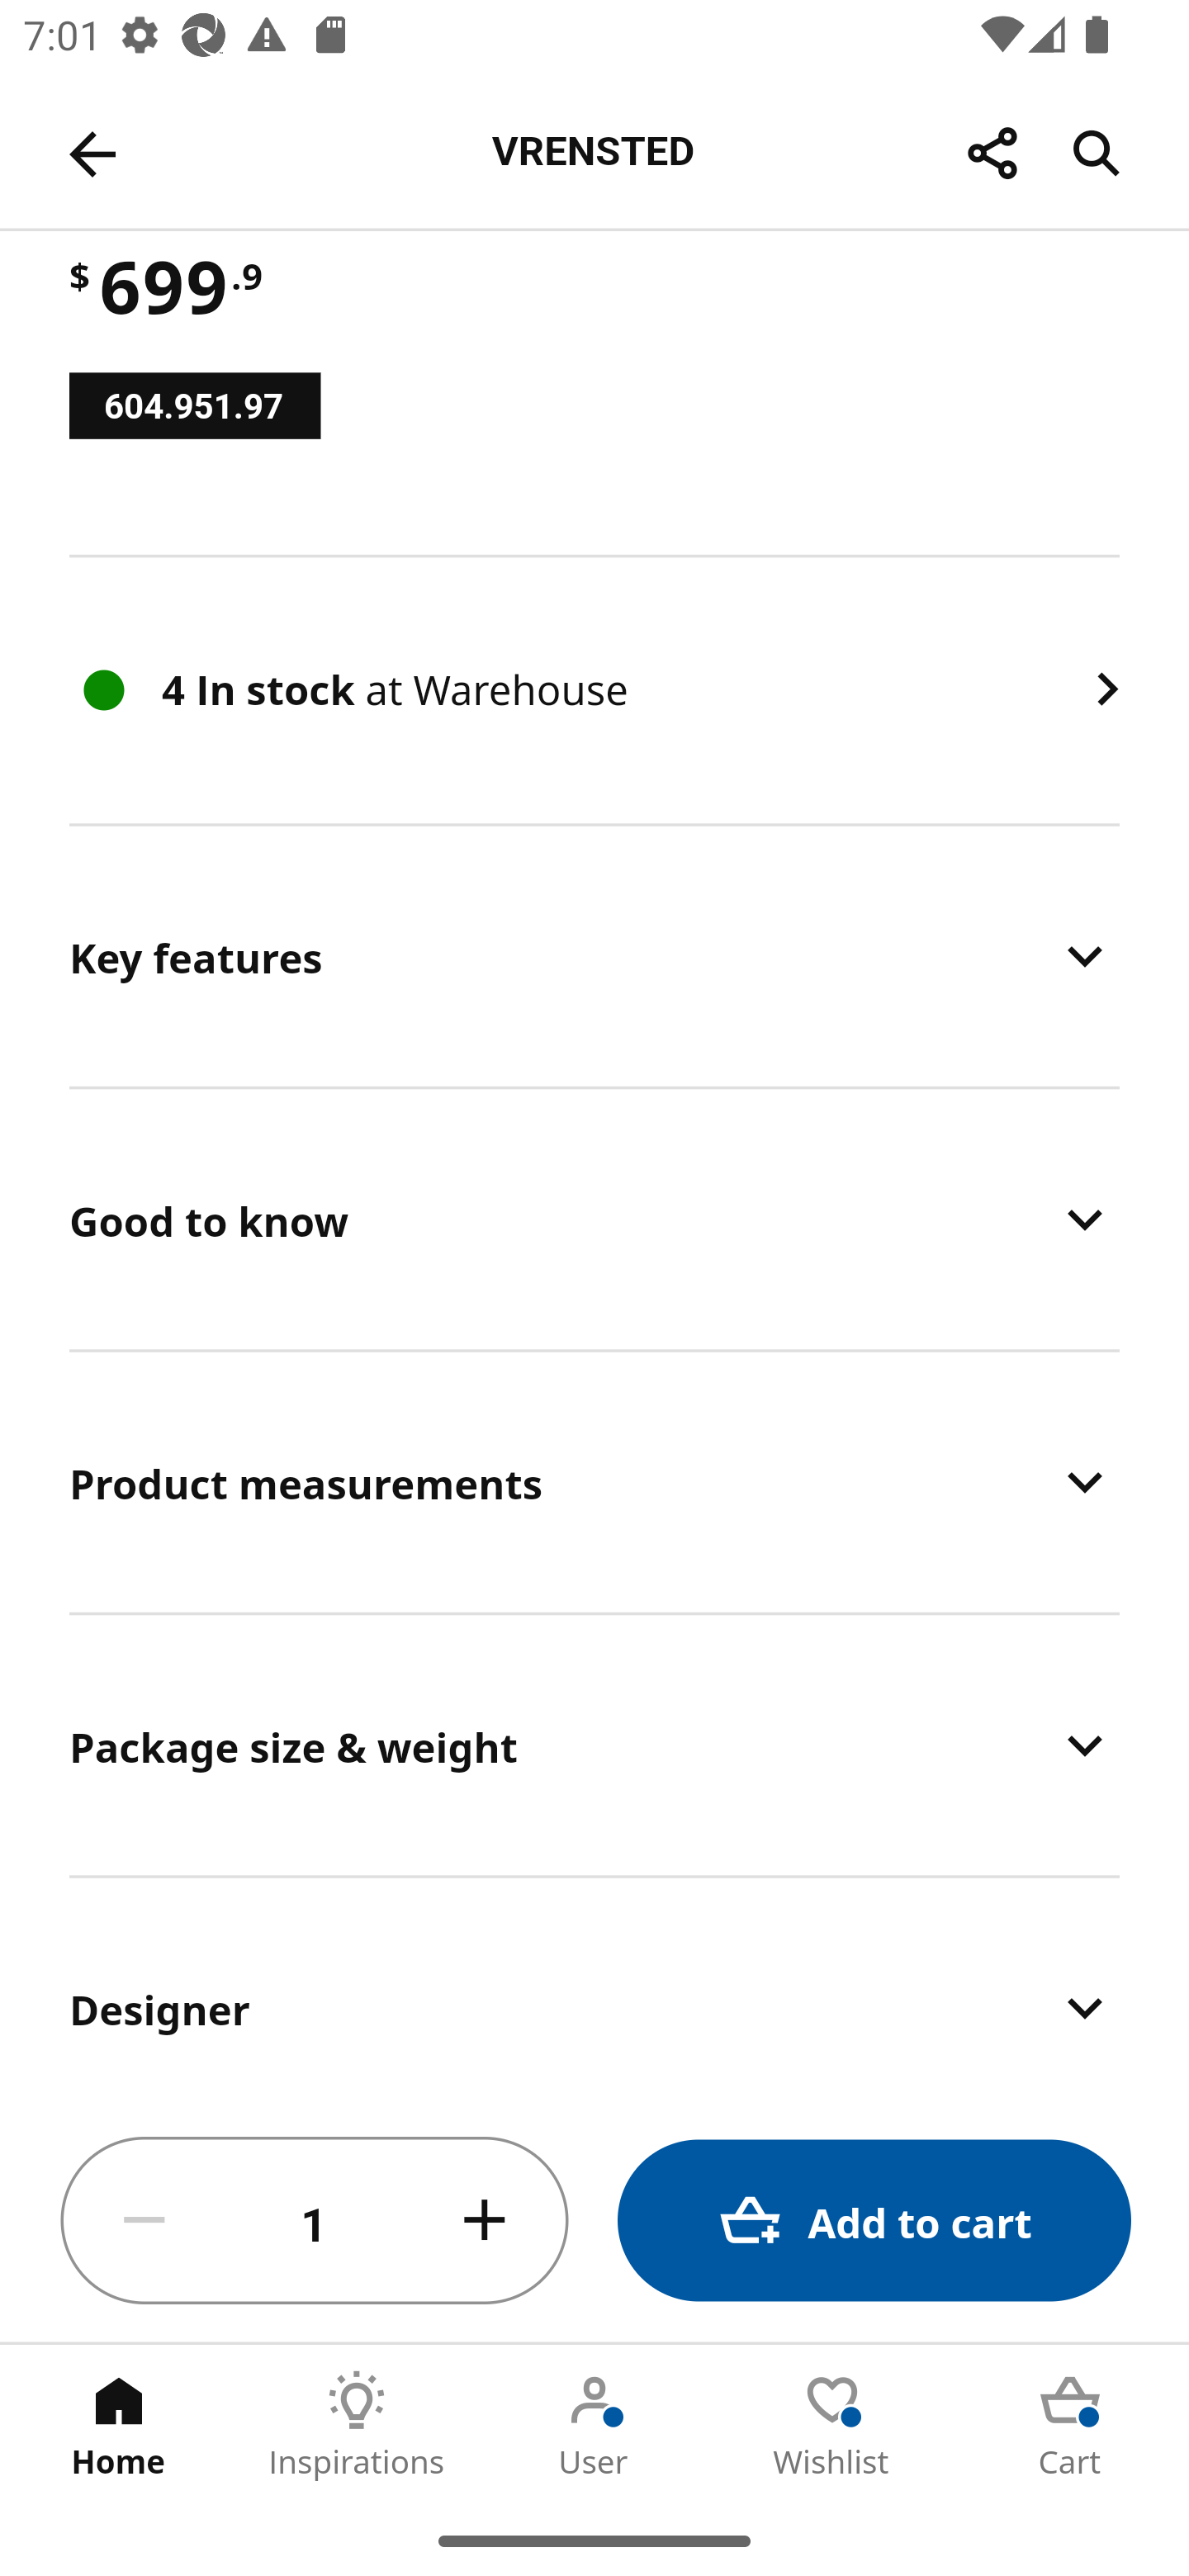 The height and width of the screenshot is (2576, 1189). What do you see at coordinates (594, 2425) in the screenshot?
I see `User
Tab 3 of 5` at bounding box center [594, 2425].